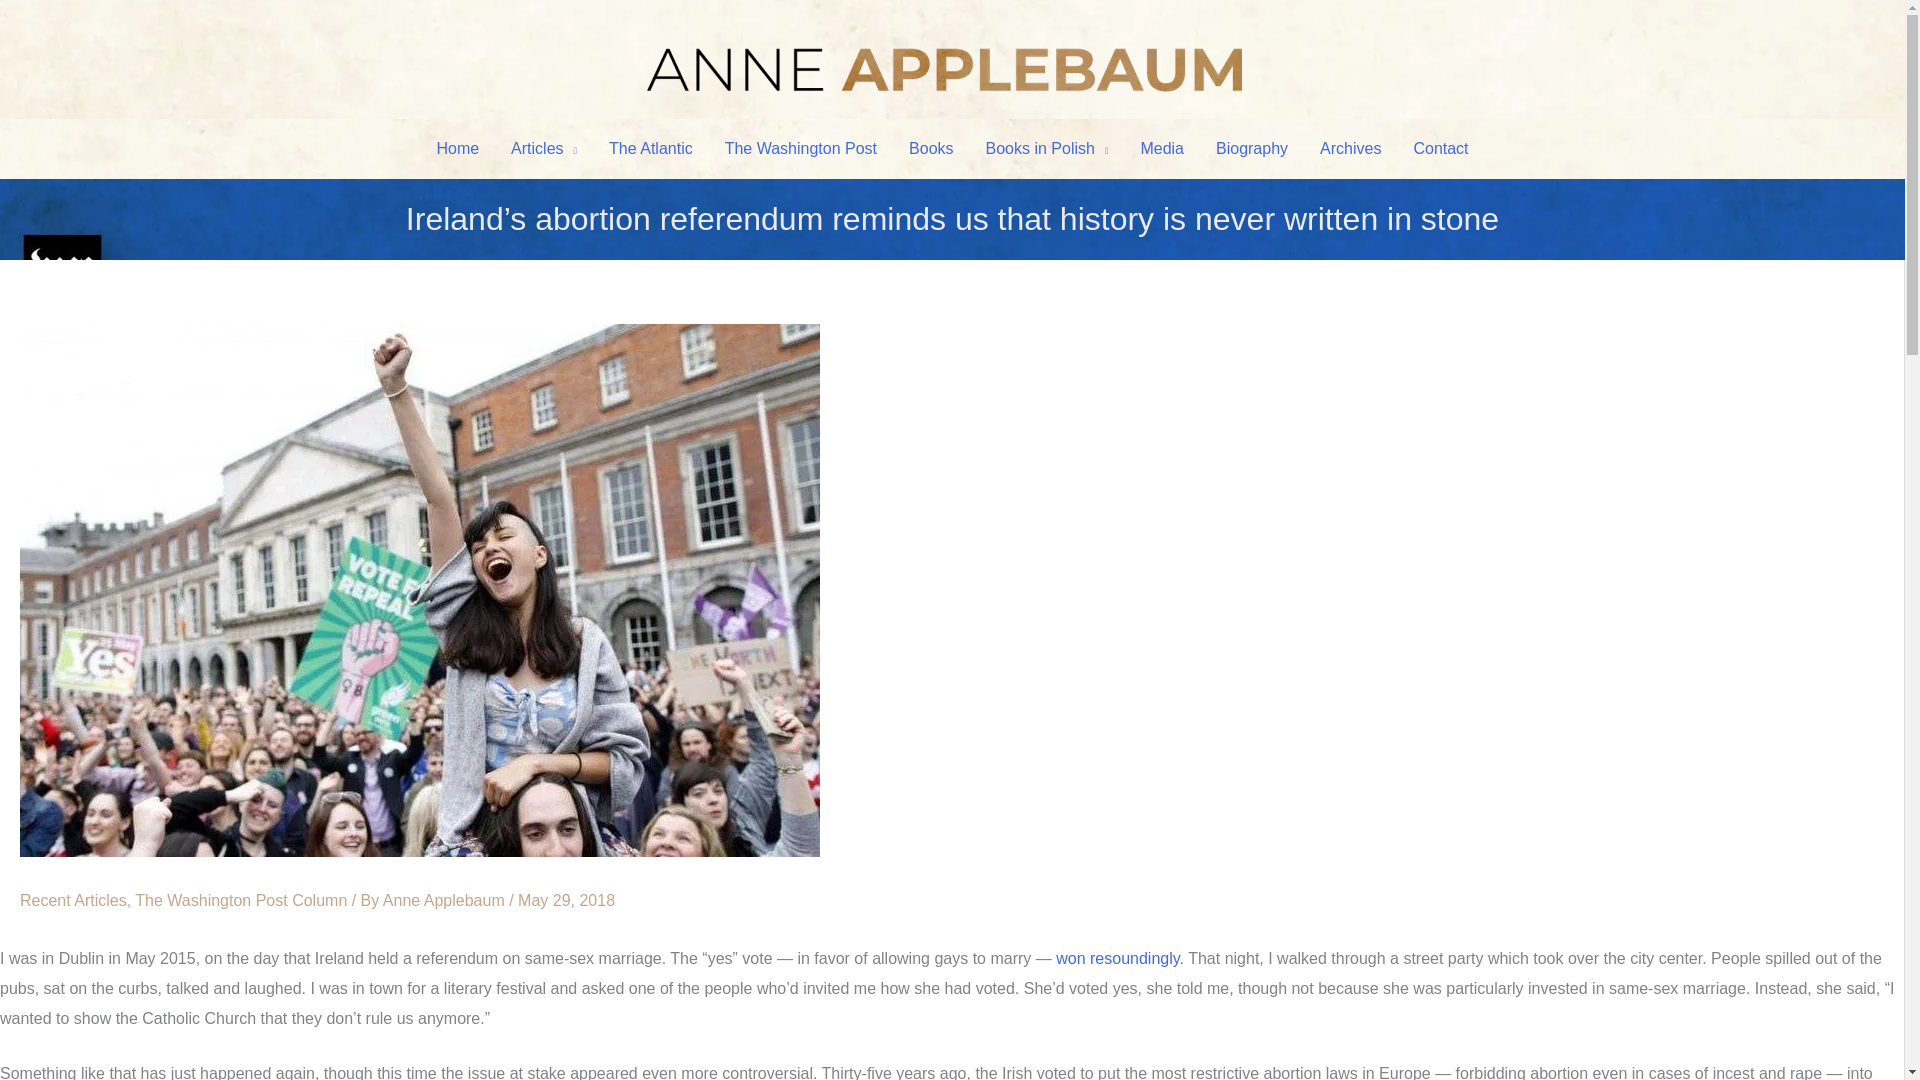 The height and width of the screenshot is (1080, 1920). I want to click on Media, so click(1162, 148).